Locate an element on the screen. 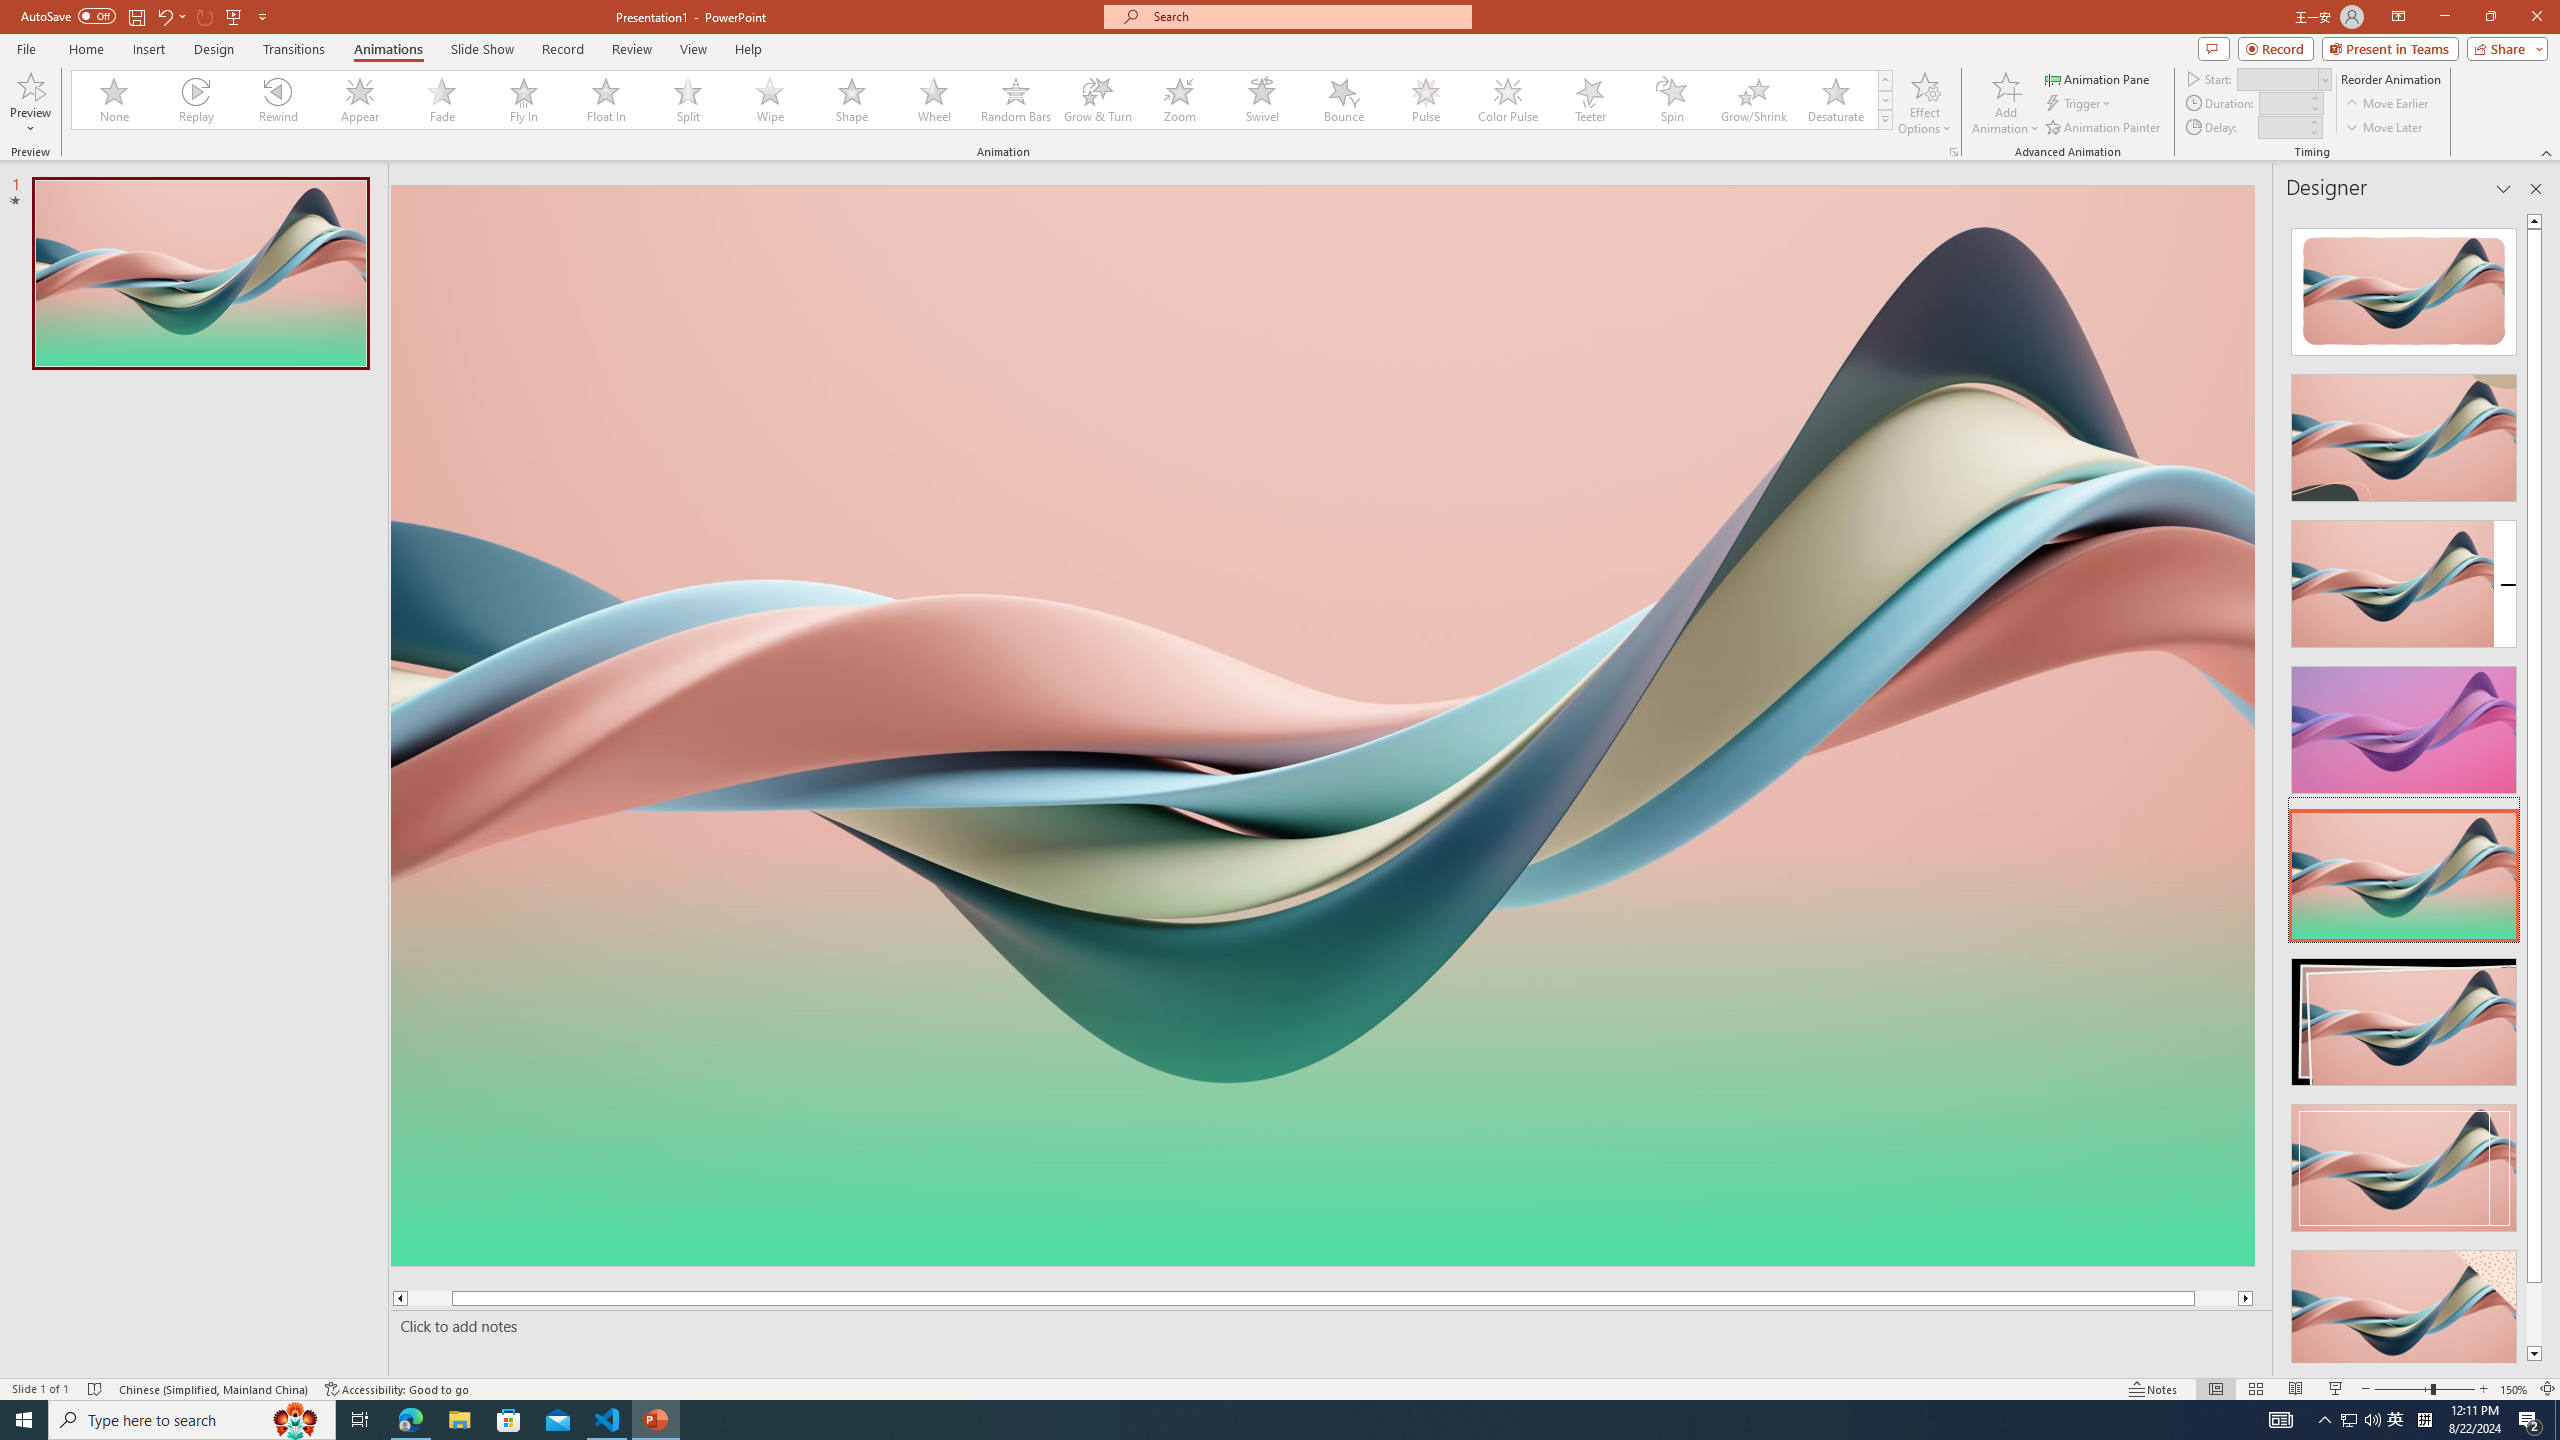 The image size is (2560, 1440). Teeter is located at coordinates (1589, 100).